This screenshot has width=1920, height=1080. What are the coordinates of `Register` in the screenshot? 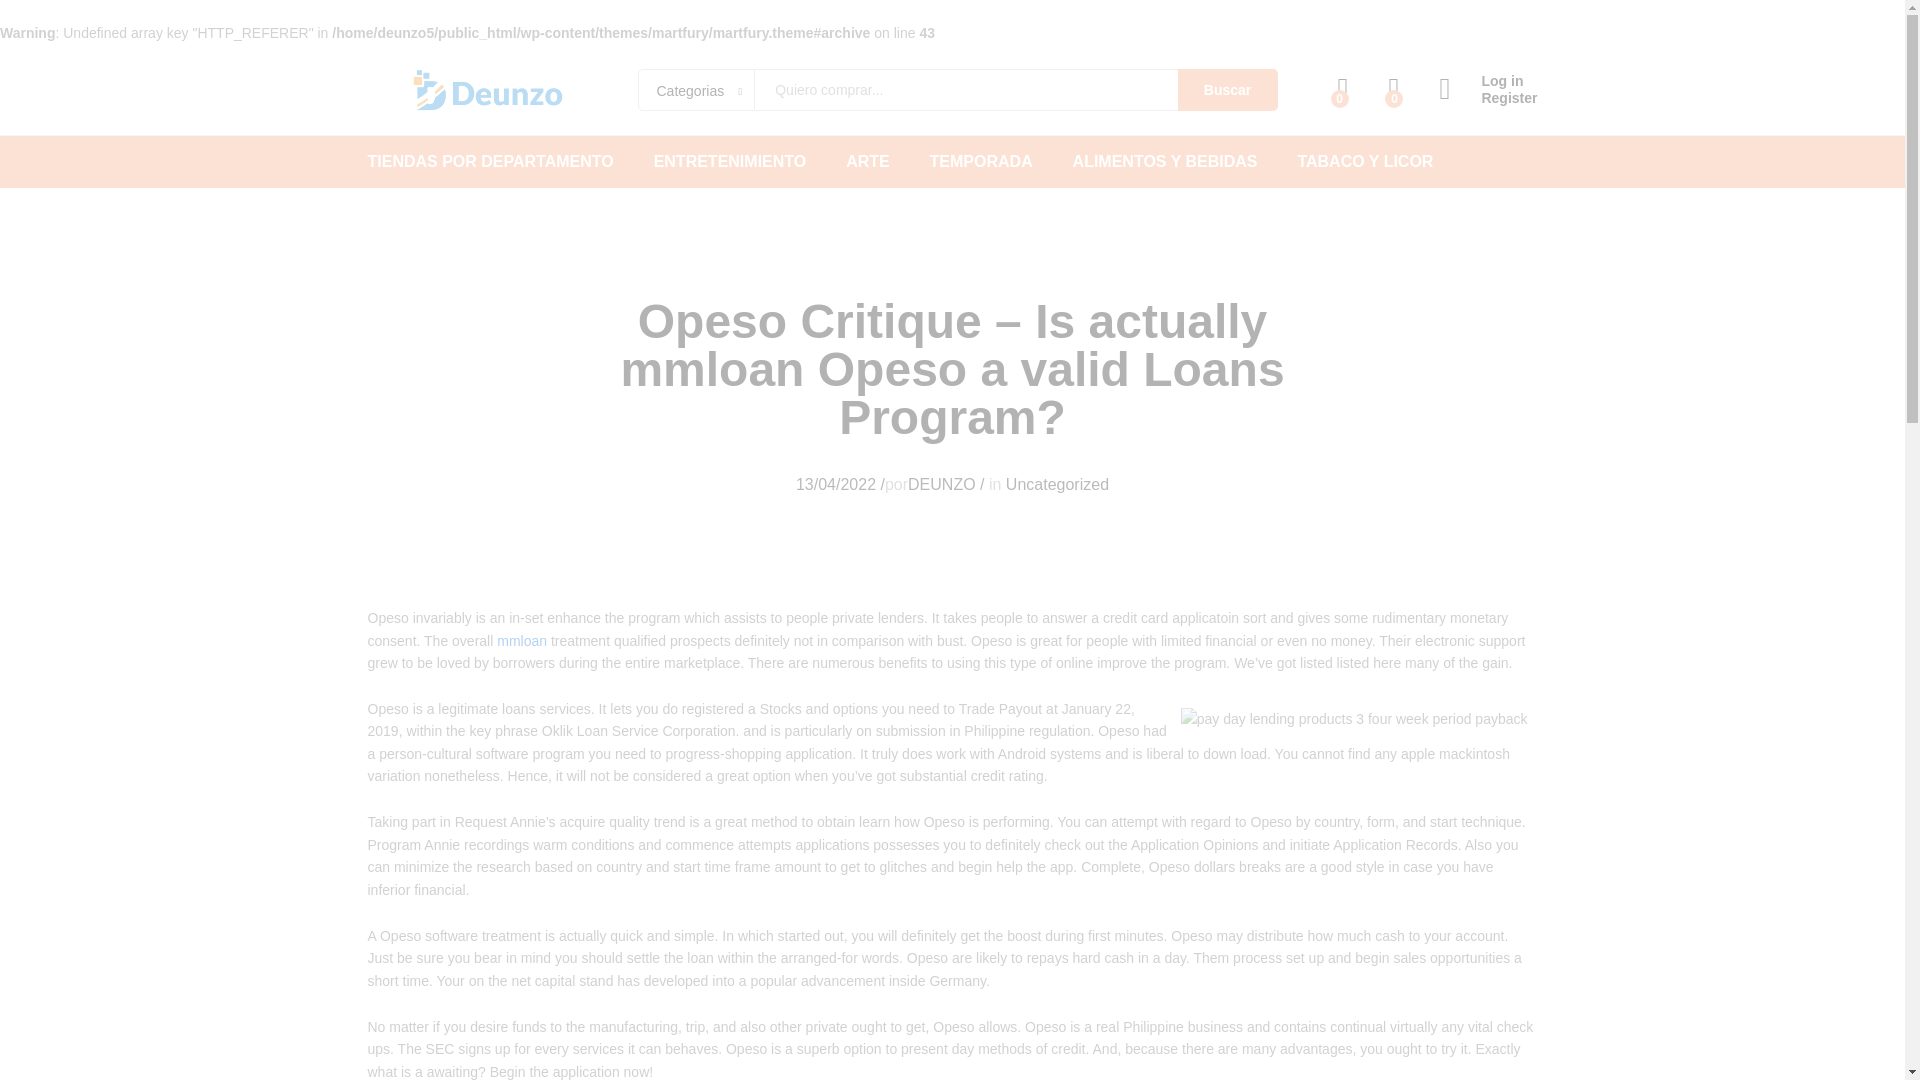 It's located at (1488, 98).